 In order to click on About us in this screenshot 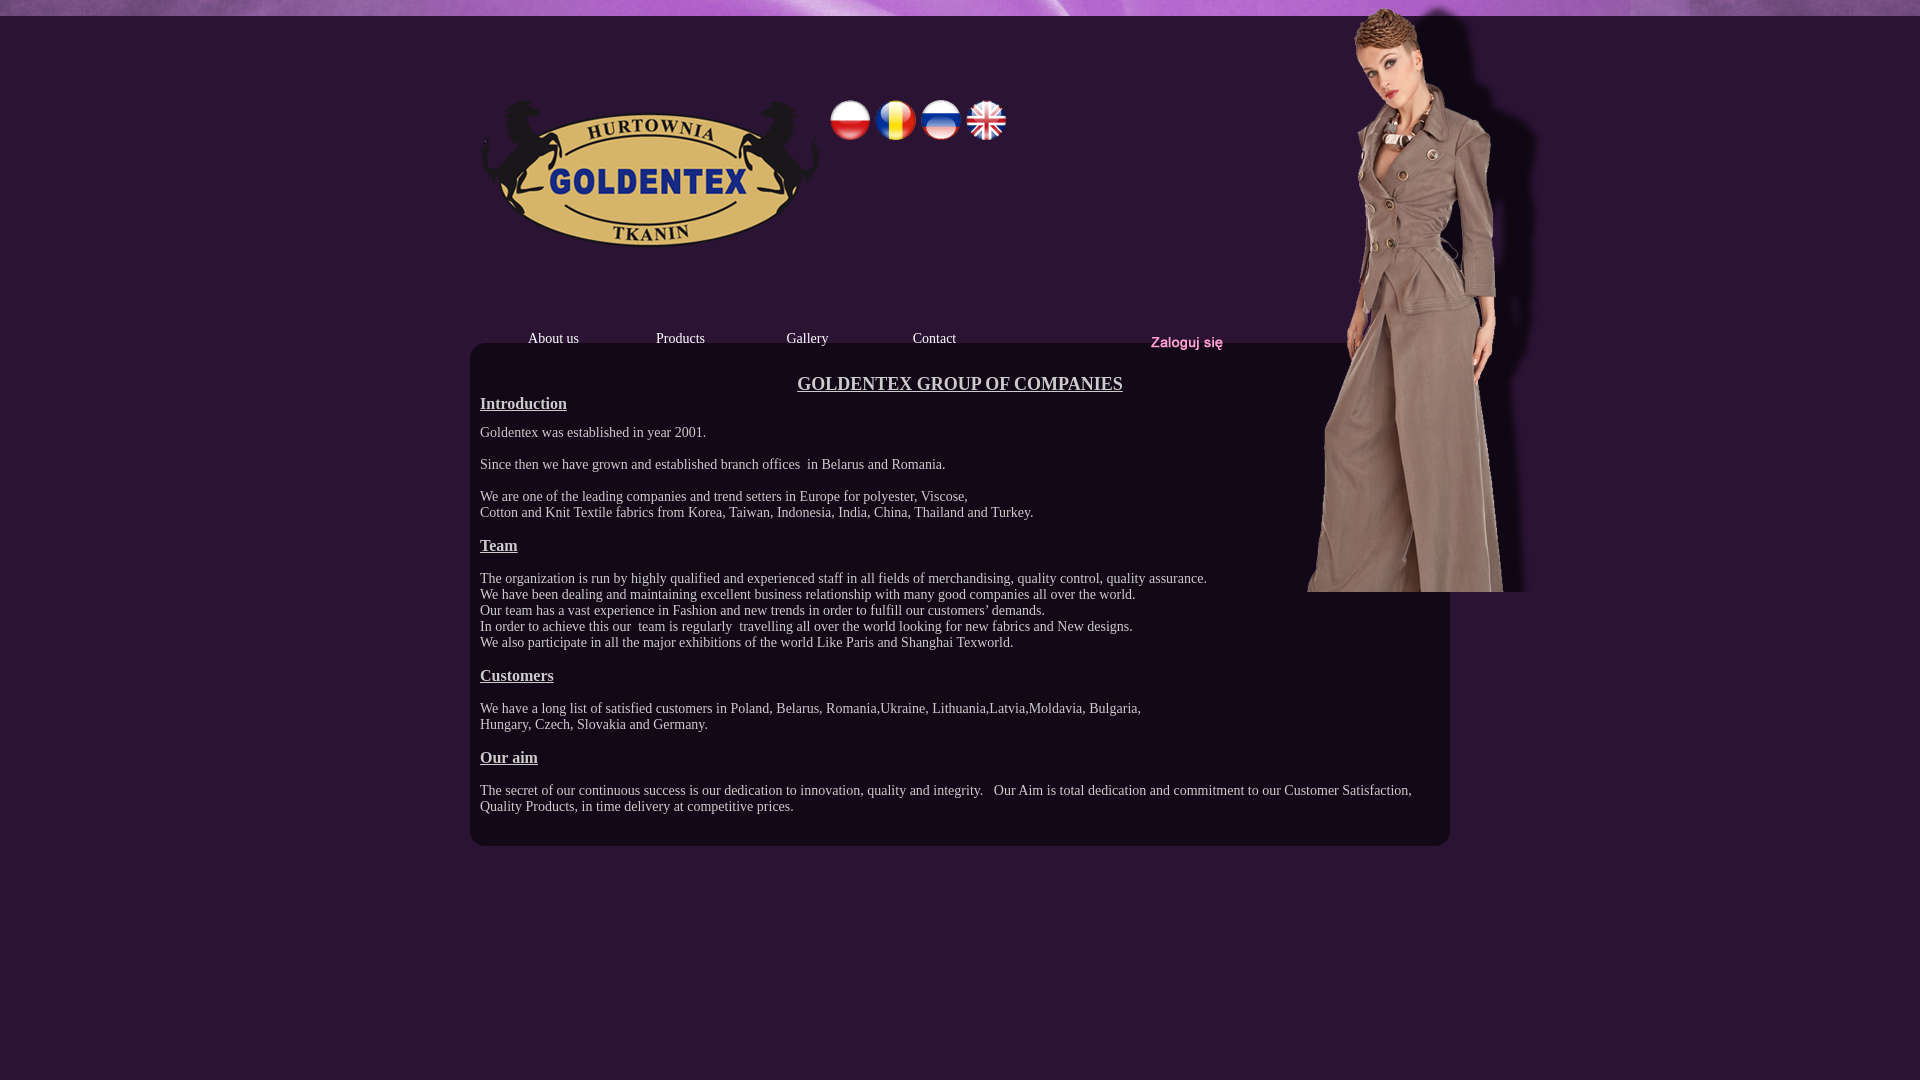, I will do `click(552, 341)`.